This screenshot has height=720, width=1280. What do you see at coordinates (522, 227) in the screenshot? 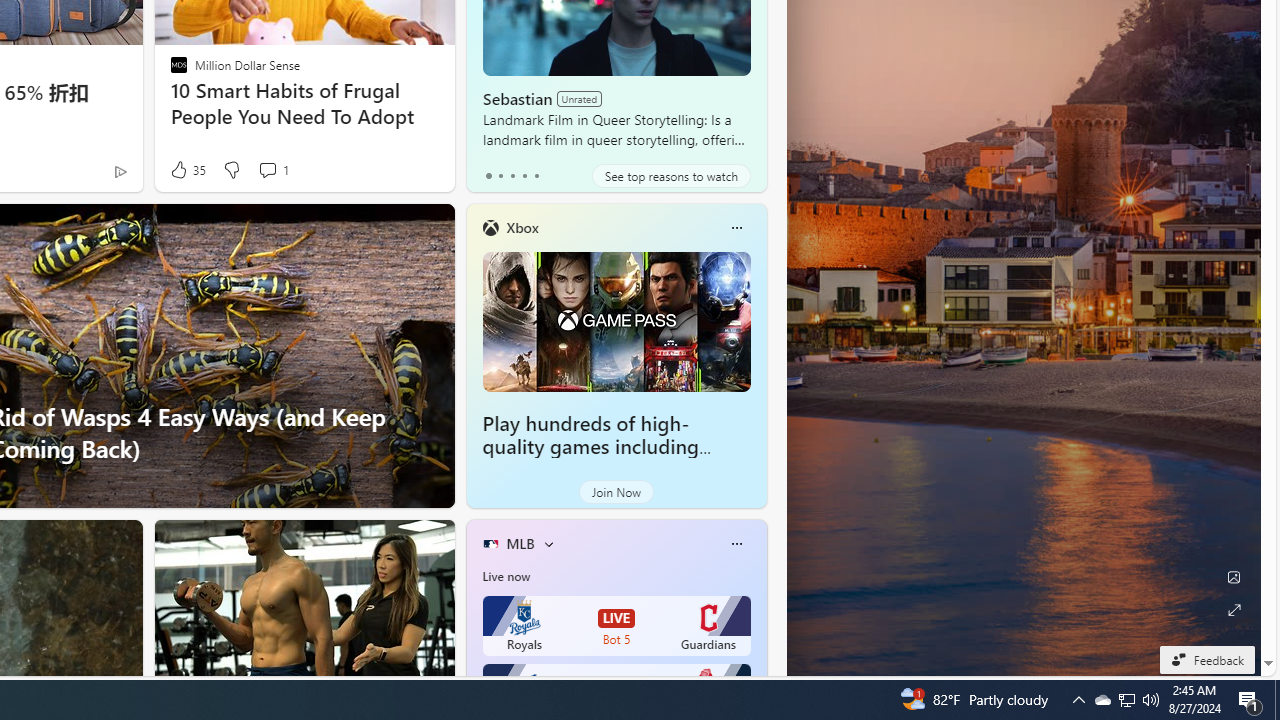
I see `Xbox` at bounding box center [522, 227].